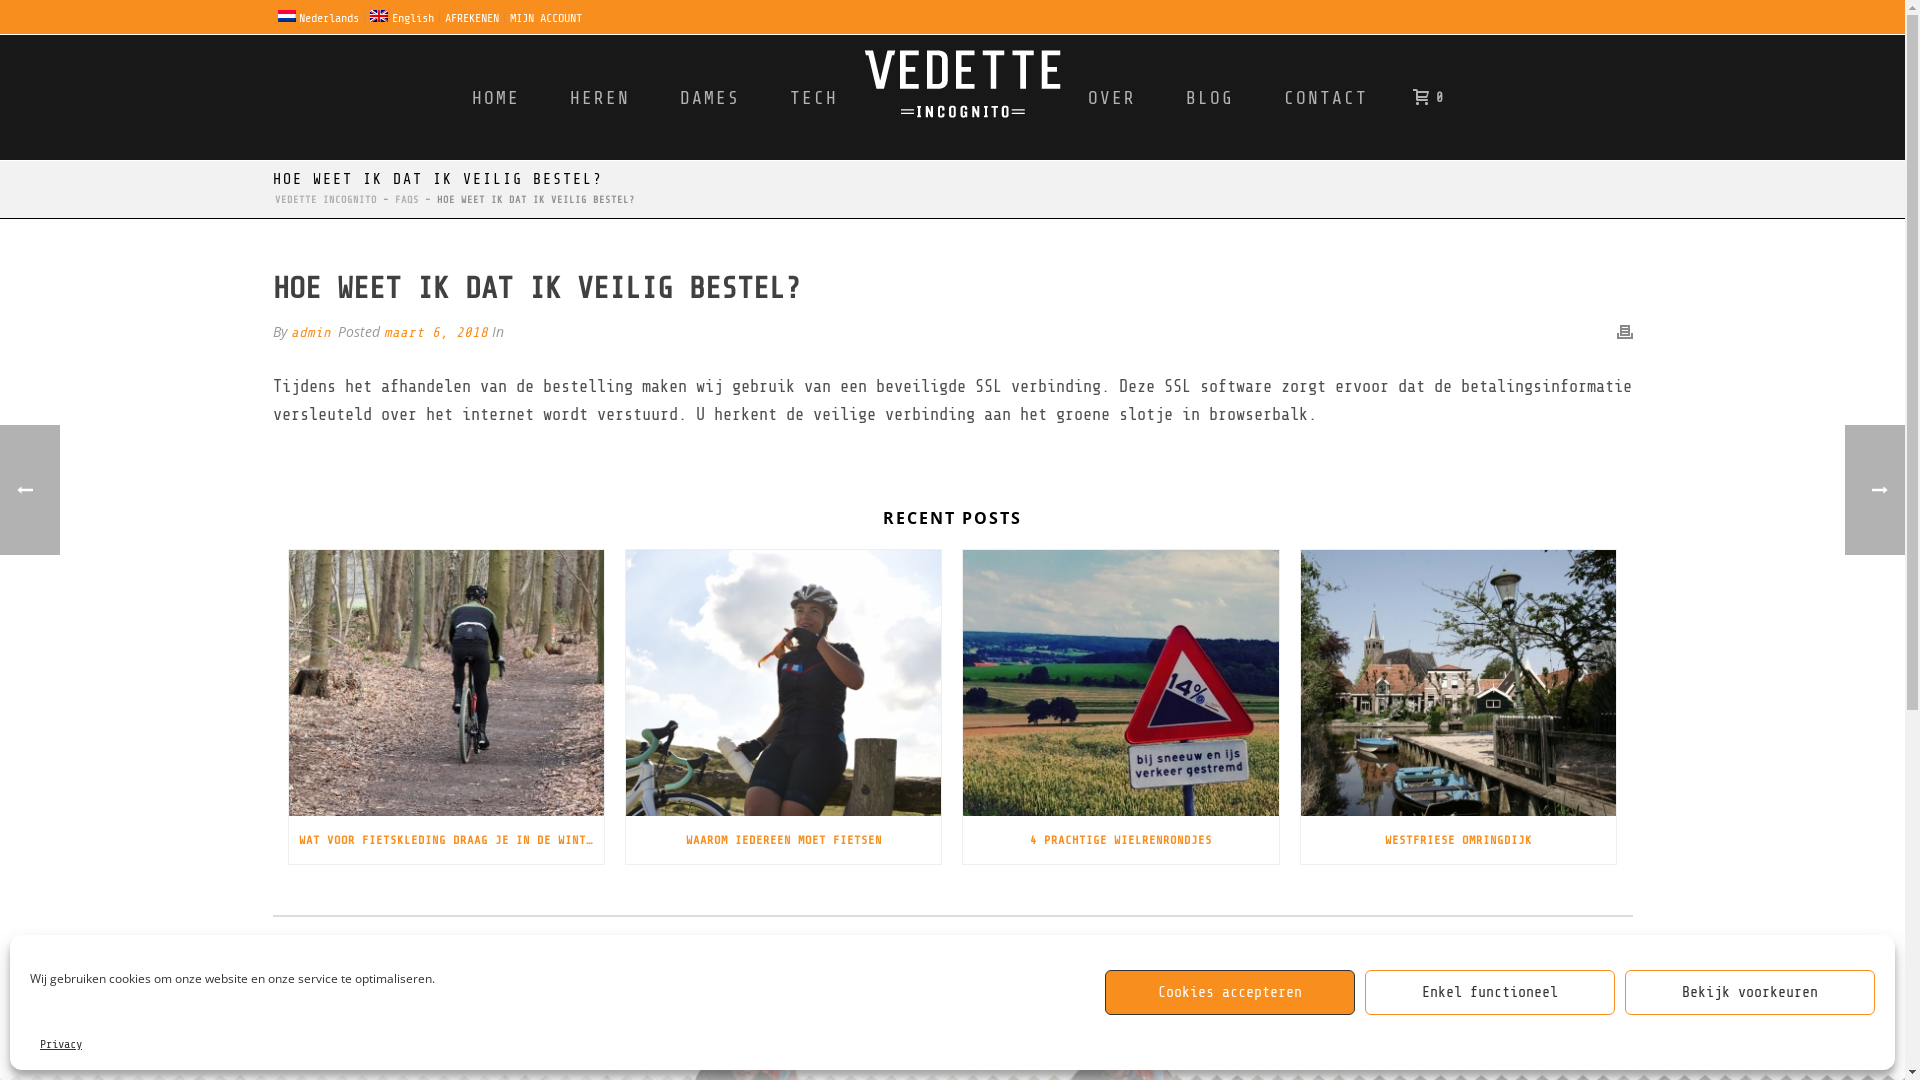 Image resolution: width=1920 pixels, height=1080 pixels. What do you see at coordinates (436, 332) in the screenshot?
I see `maart 6, 2018` at bounding box center [436, 332].